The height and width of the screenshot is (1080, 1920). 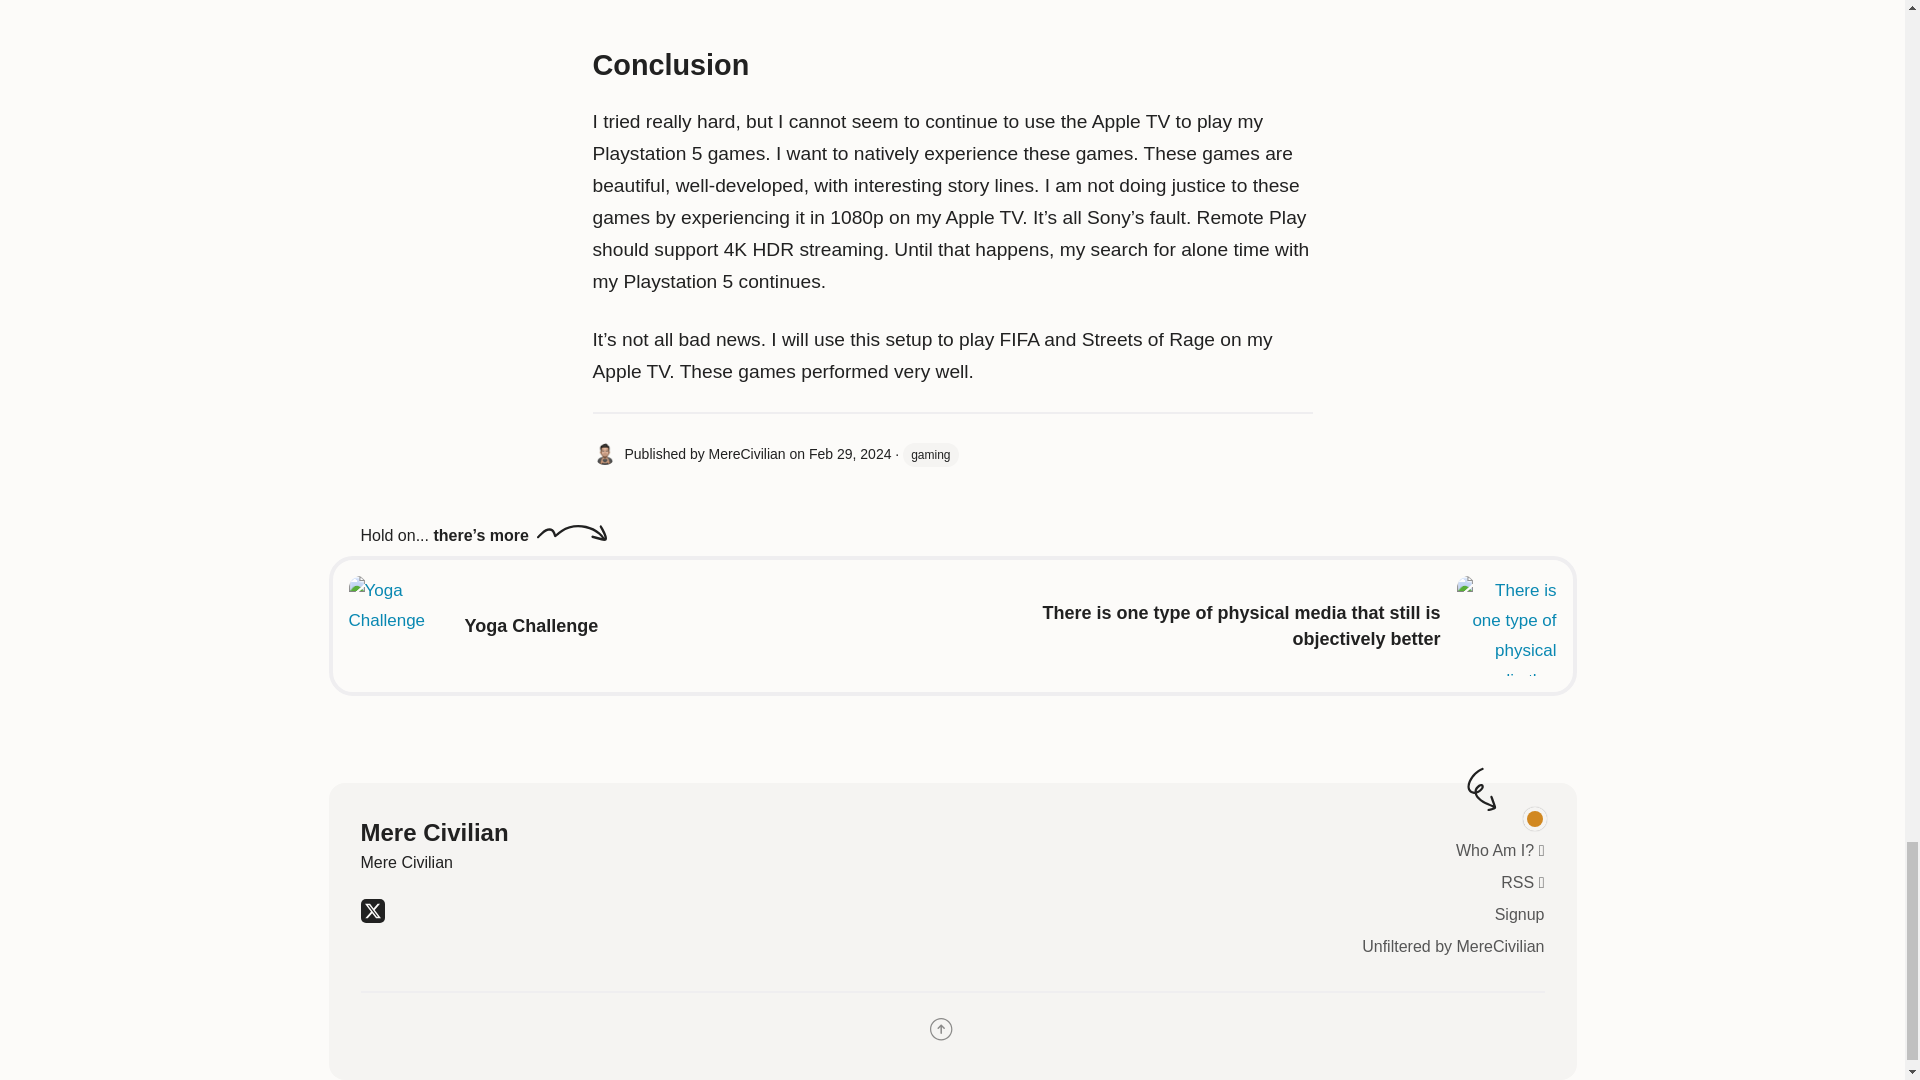 I want to click on MereCivilian, so click(x=746, y=454).